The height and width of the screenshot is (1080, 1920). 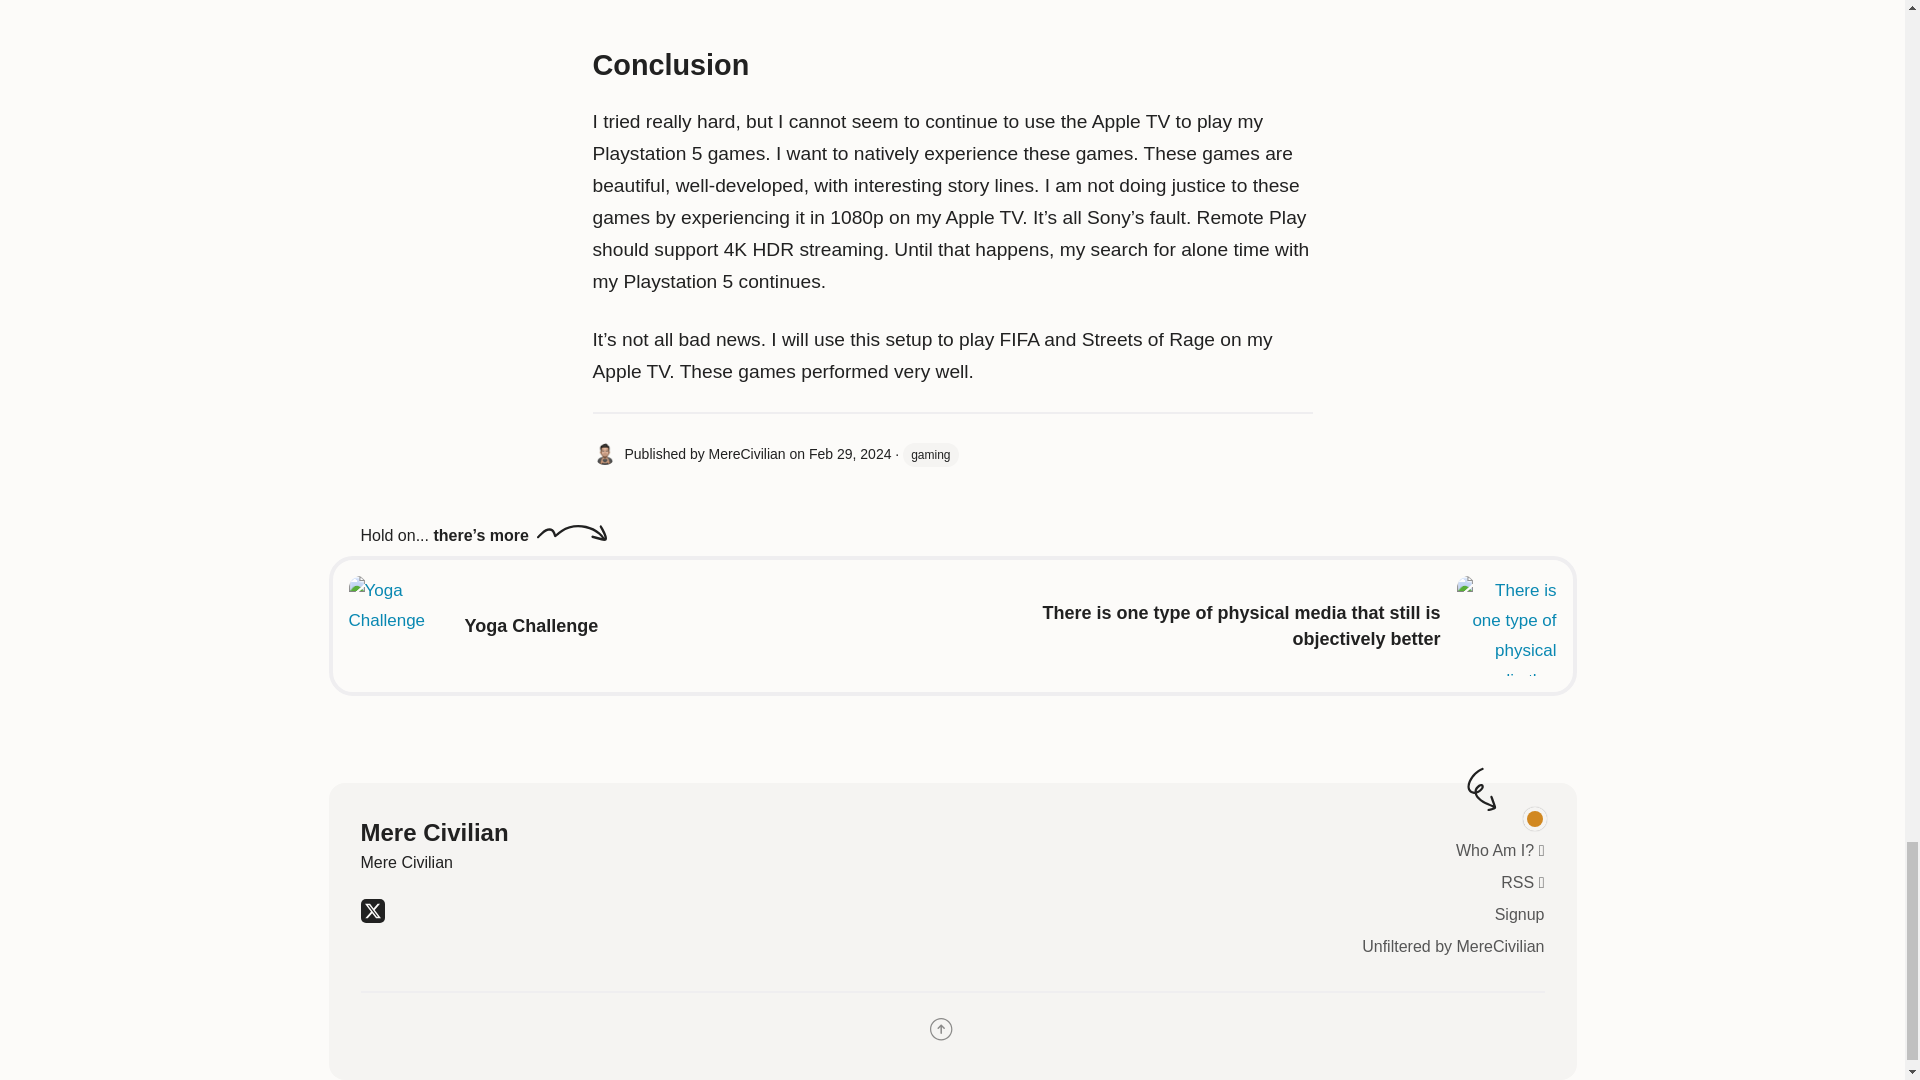 I want to click on MereCivilian, so click(x=746, y=454).